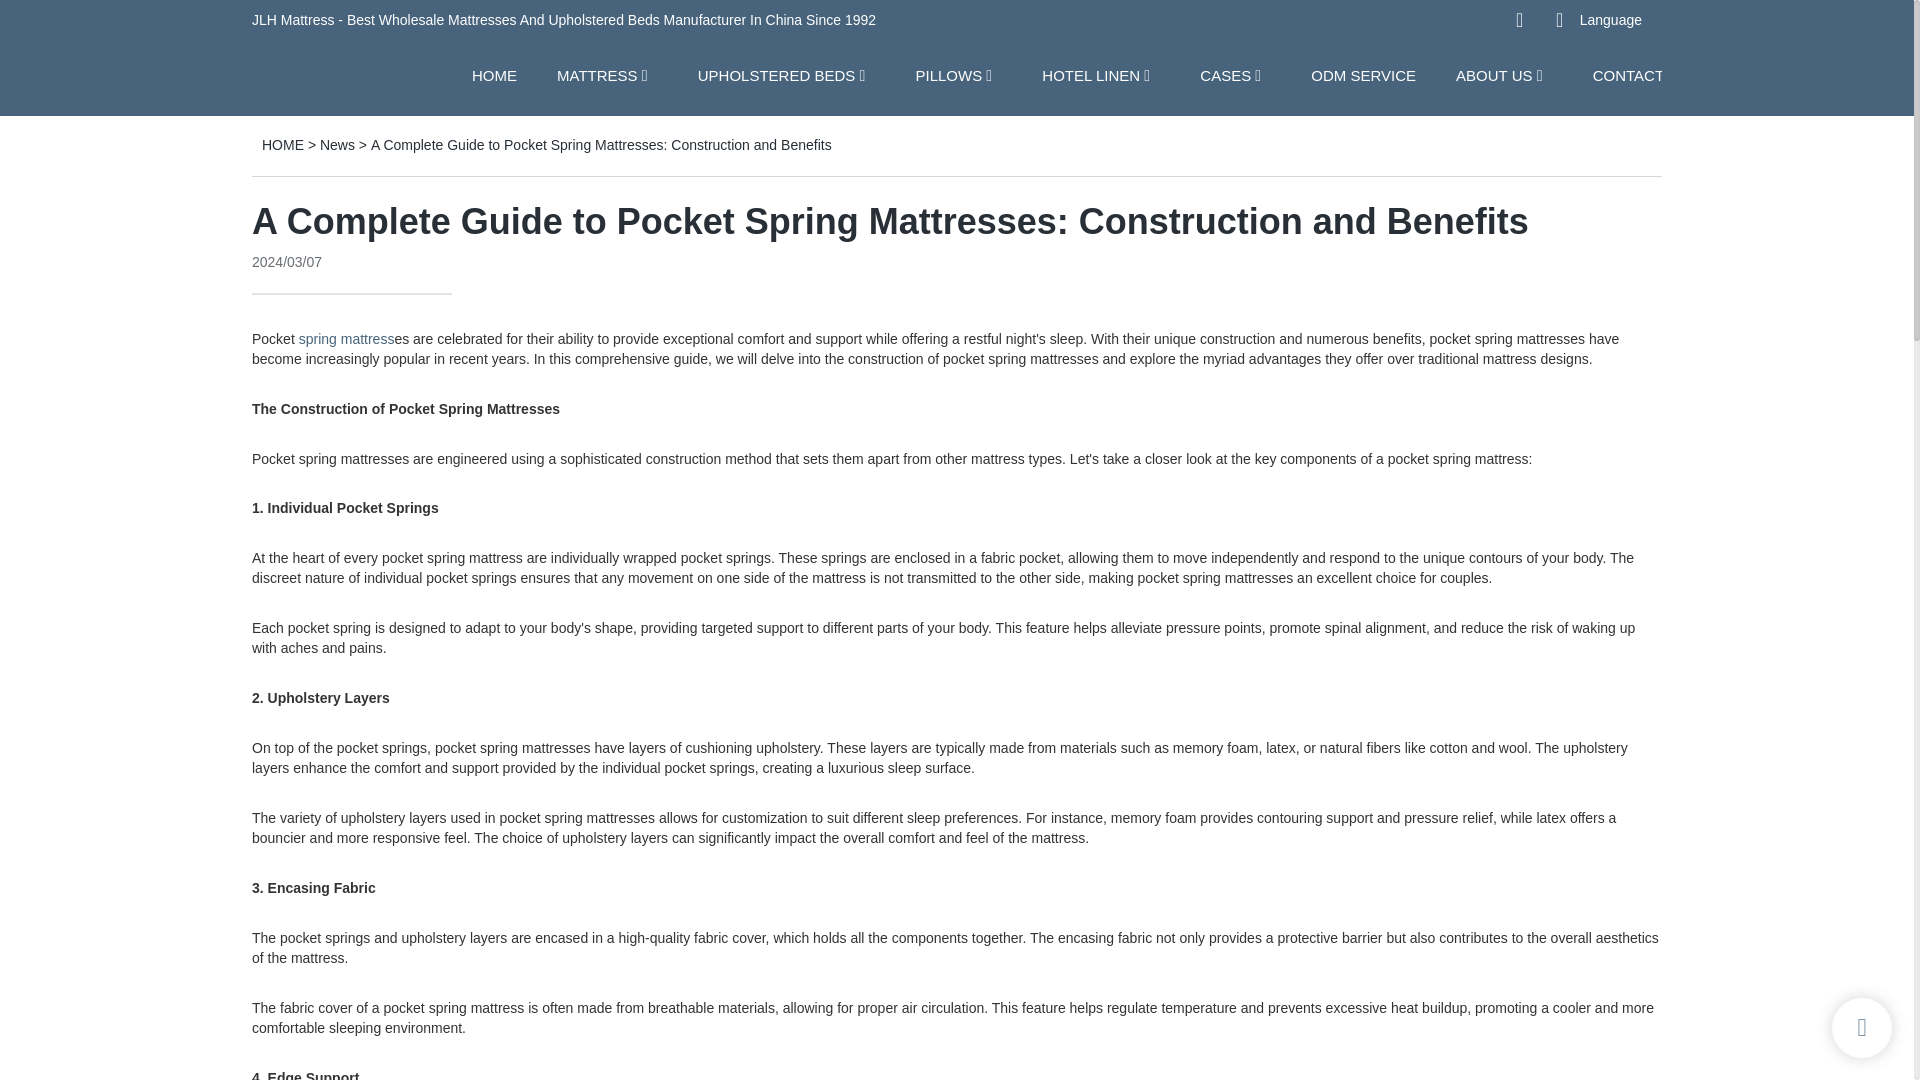 The height and width of the screenshot is (1080, 1920). What do you see at coordinates (777, 74) in the screenshot?
I see `UPHOLSTERED BEDS` at bounding box center [777, 74].